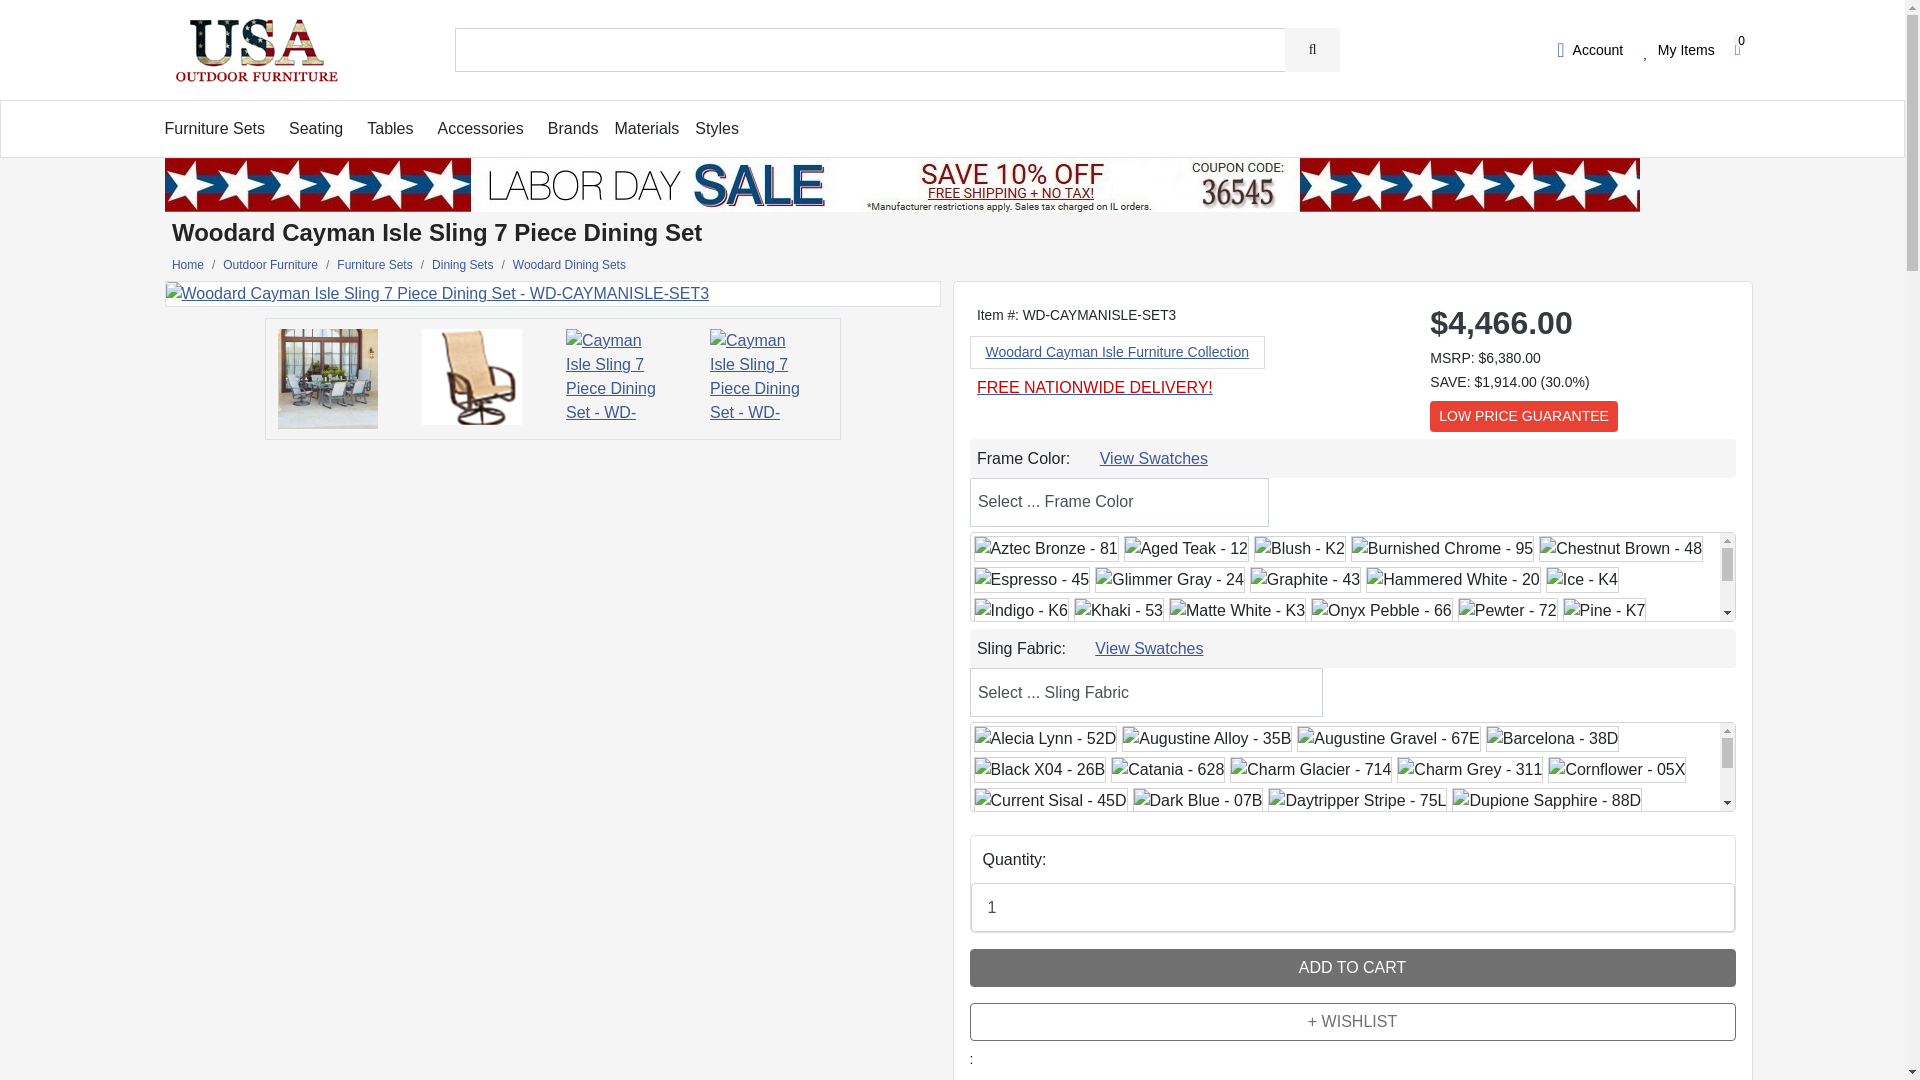 The image size is (1920, 1080). What do you see at coordinates (1352, 968) in the screenshot?
I see `Add to Cart` at bounding box center [1352, 968].